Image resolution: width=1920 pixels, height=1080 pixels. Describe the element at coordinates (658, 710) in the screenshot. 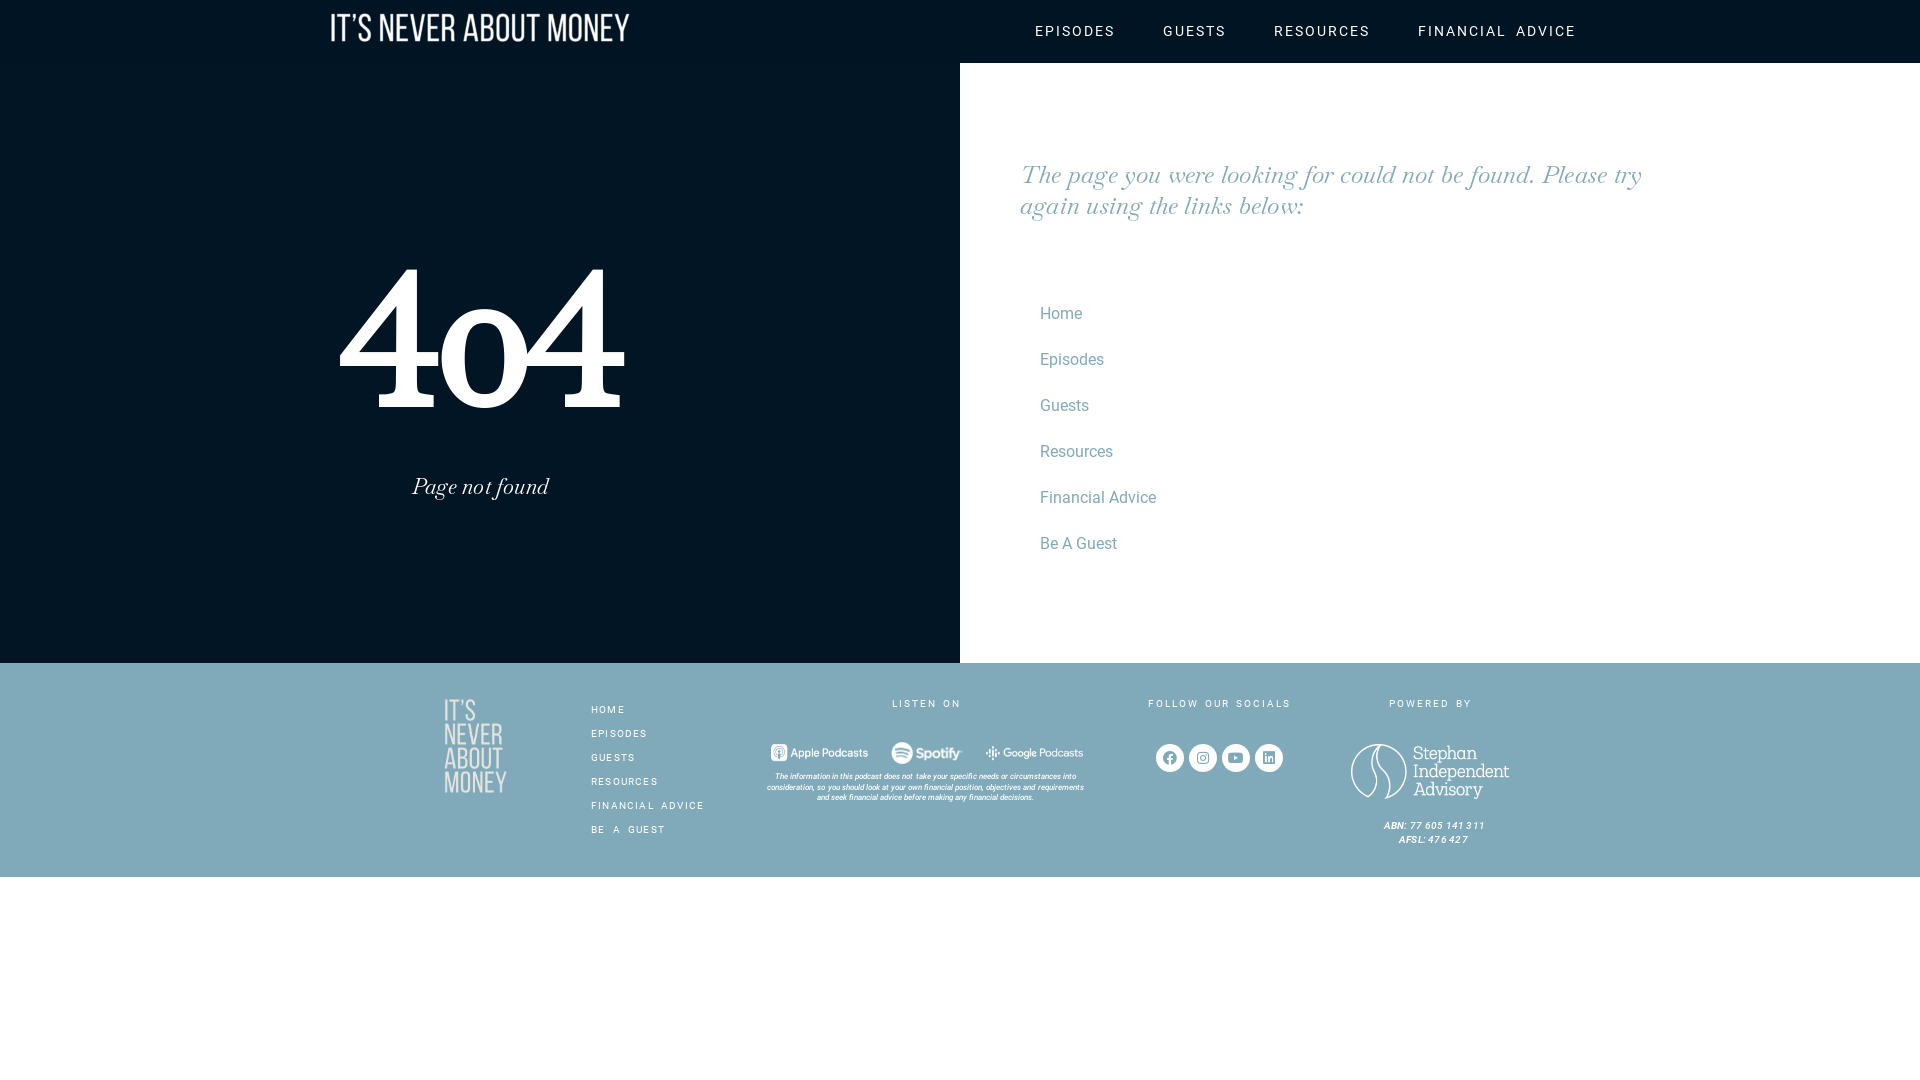

I see `HOME` at that location.